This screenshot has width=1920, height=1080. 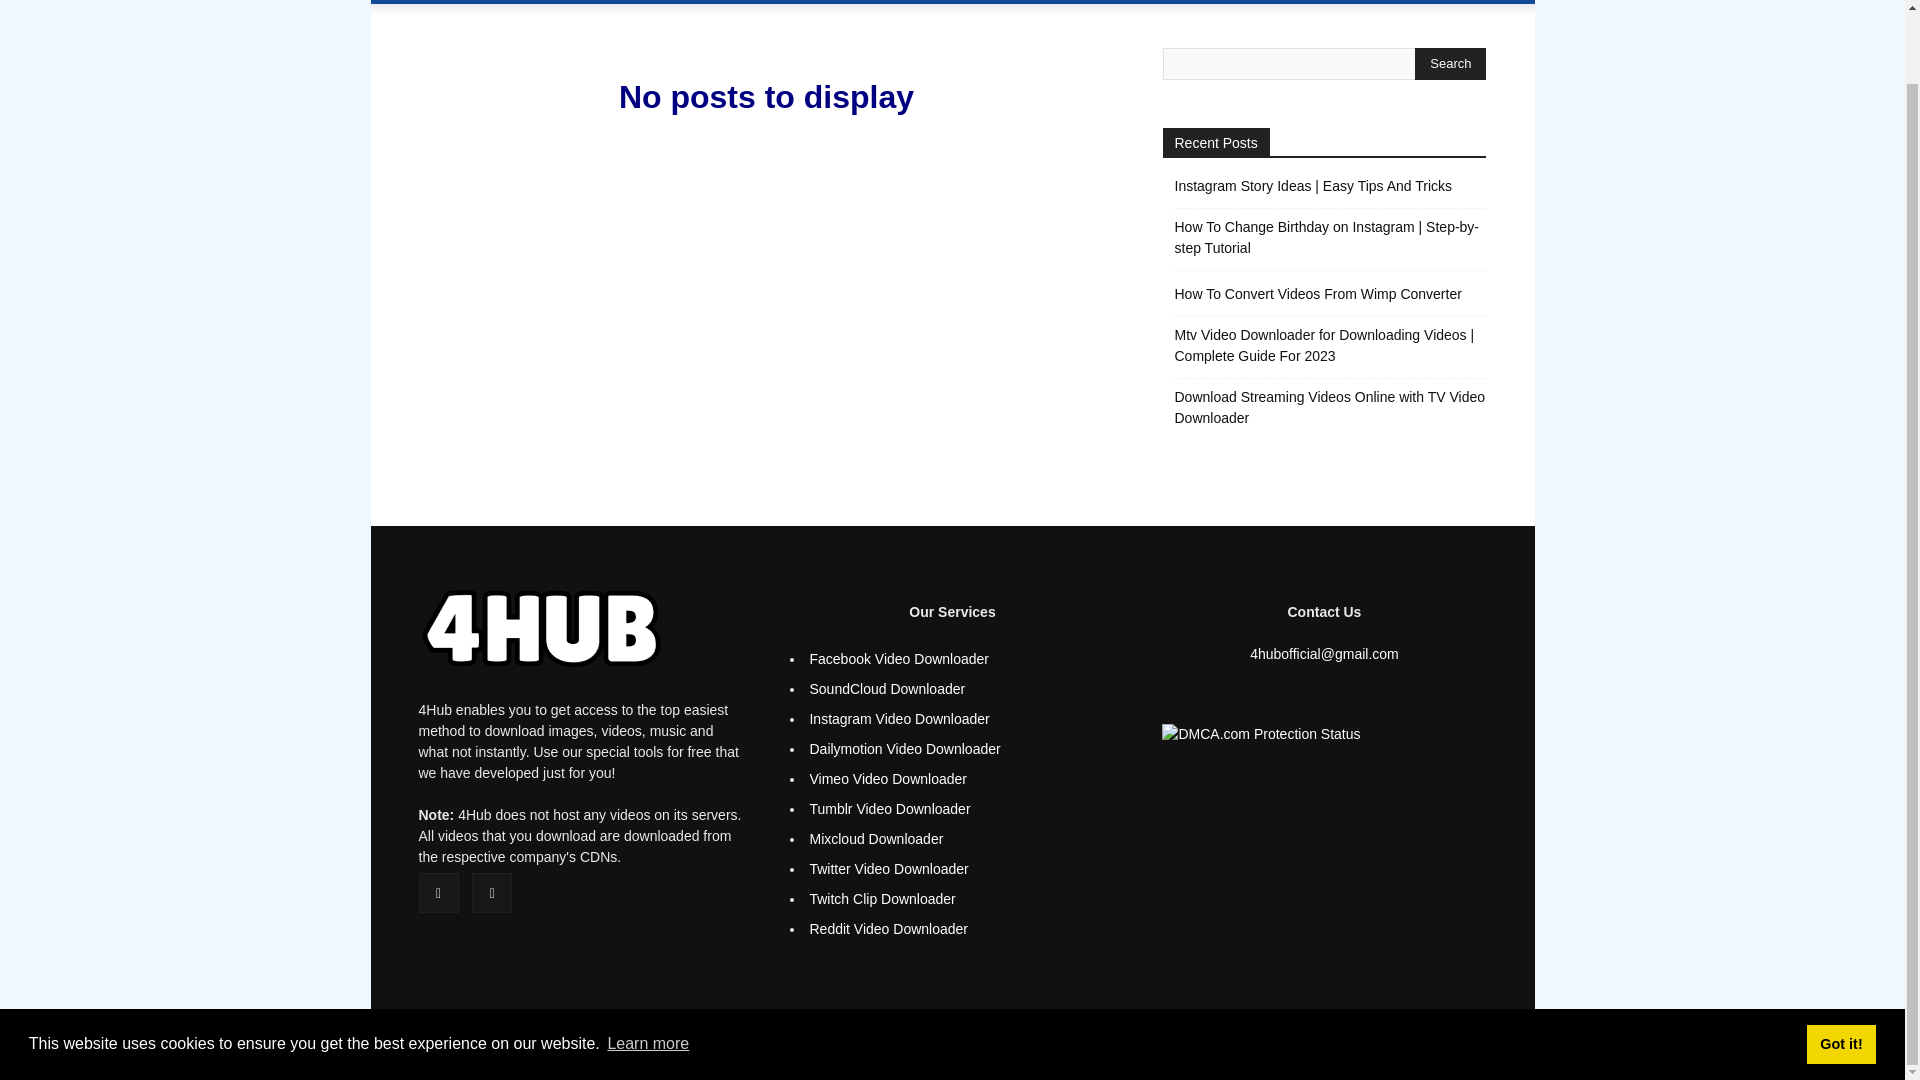 I want to click on Twitter, so click(x=492, y=892).